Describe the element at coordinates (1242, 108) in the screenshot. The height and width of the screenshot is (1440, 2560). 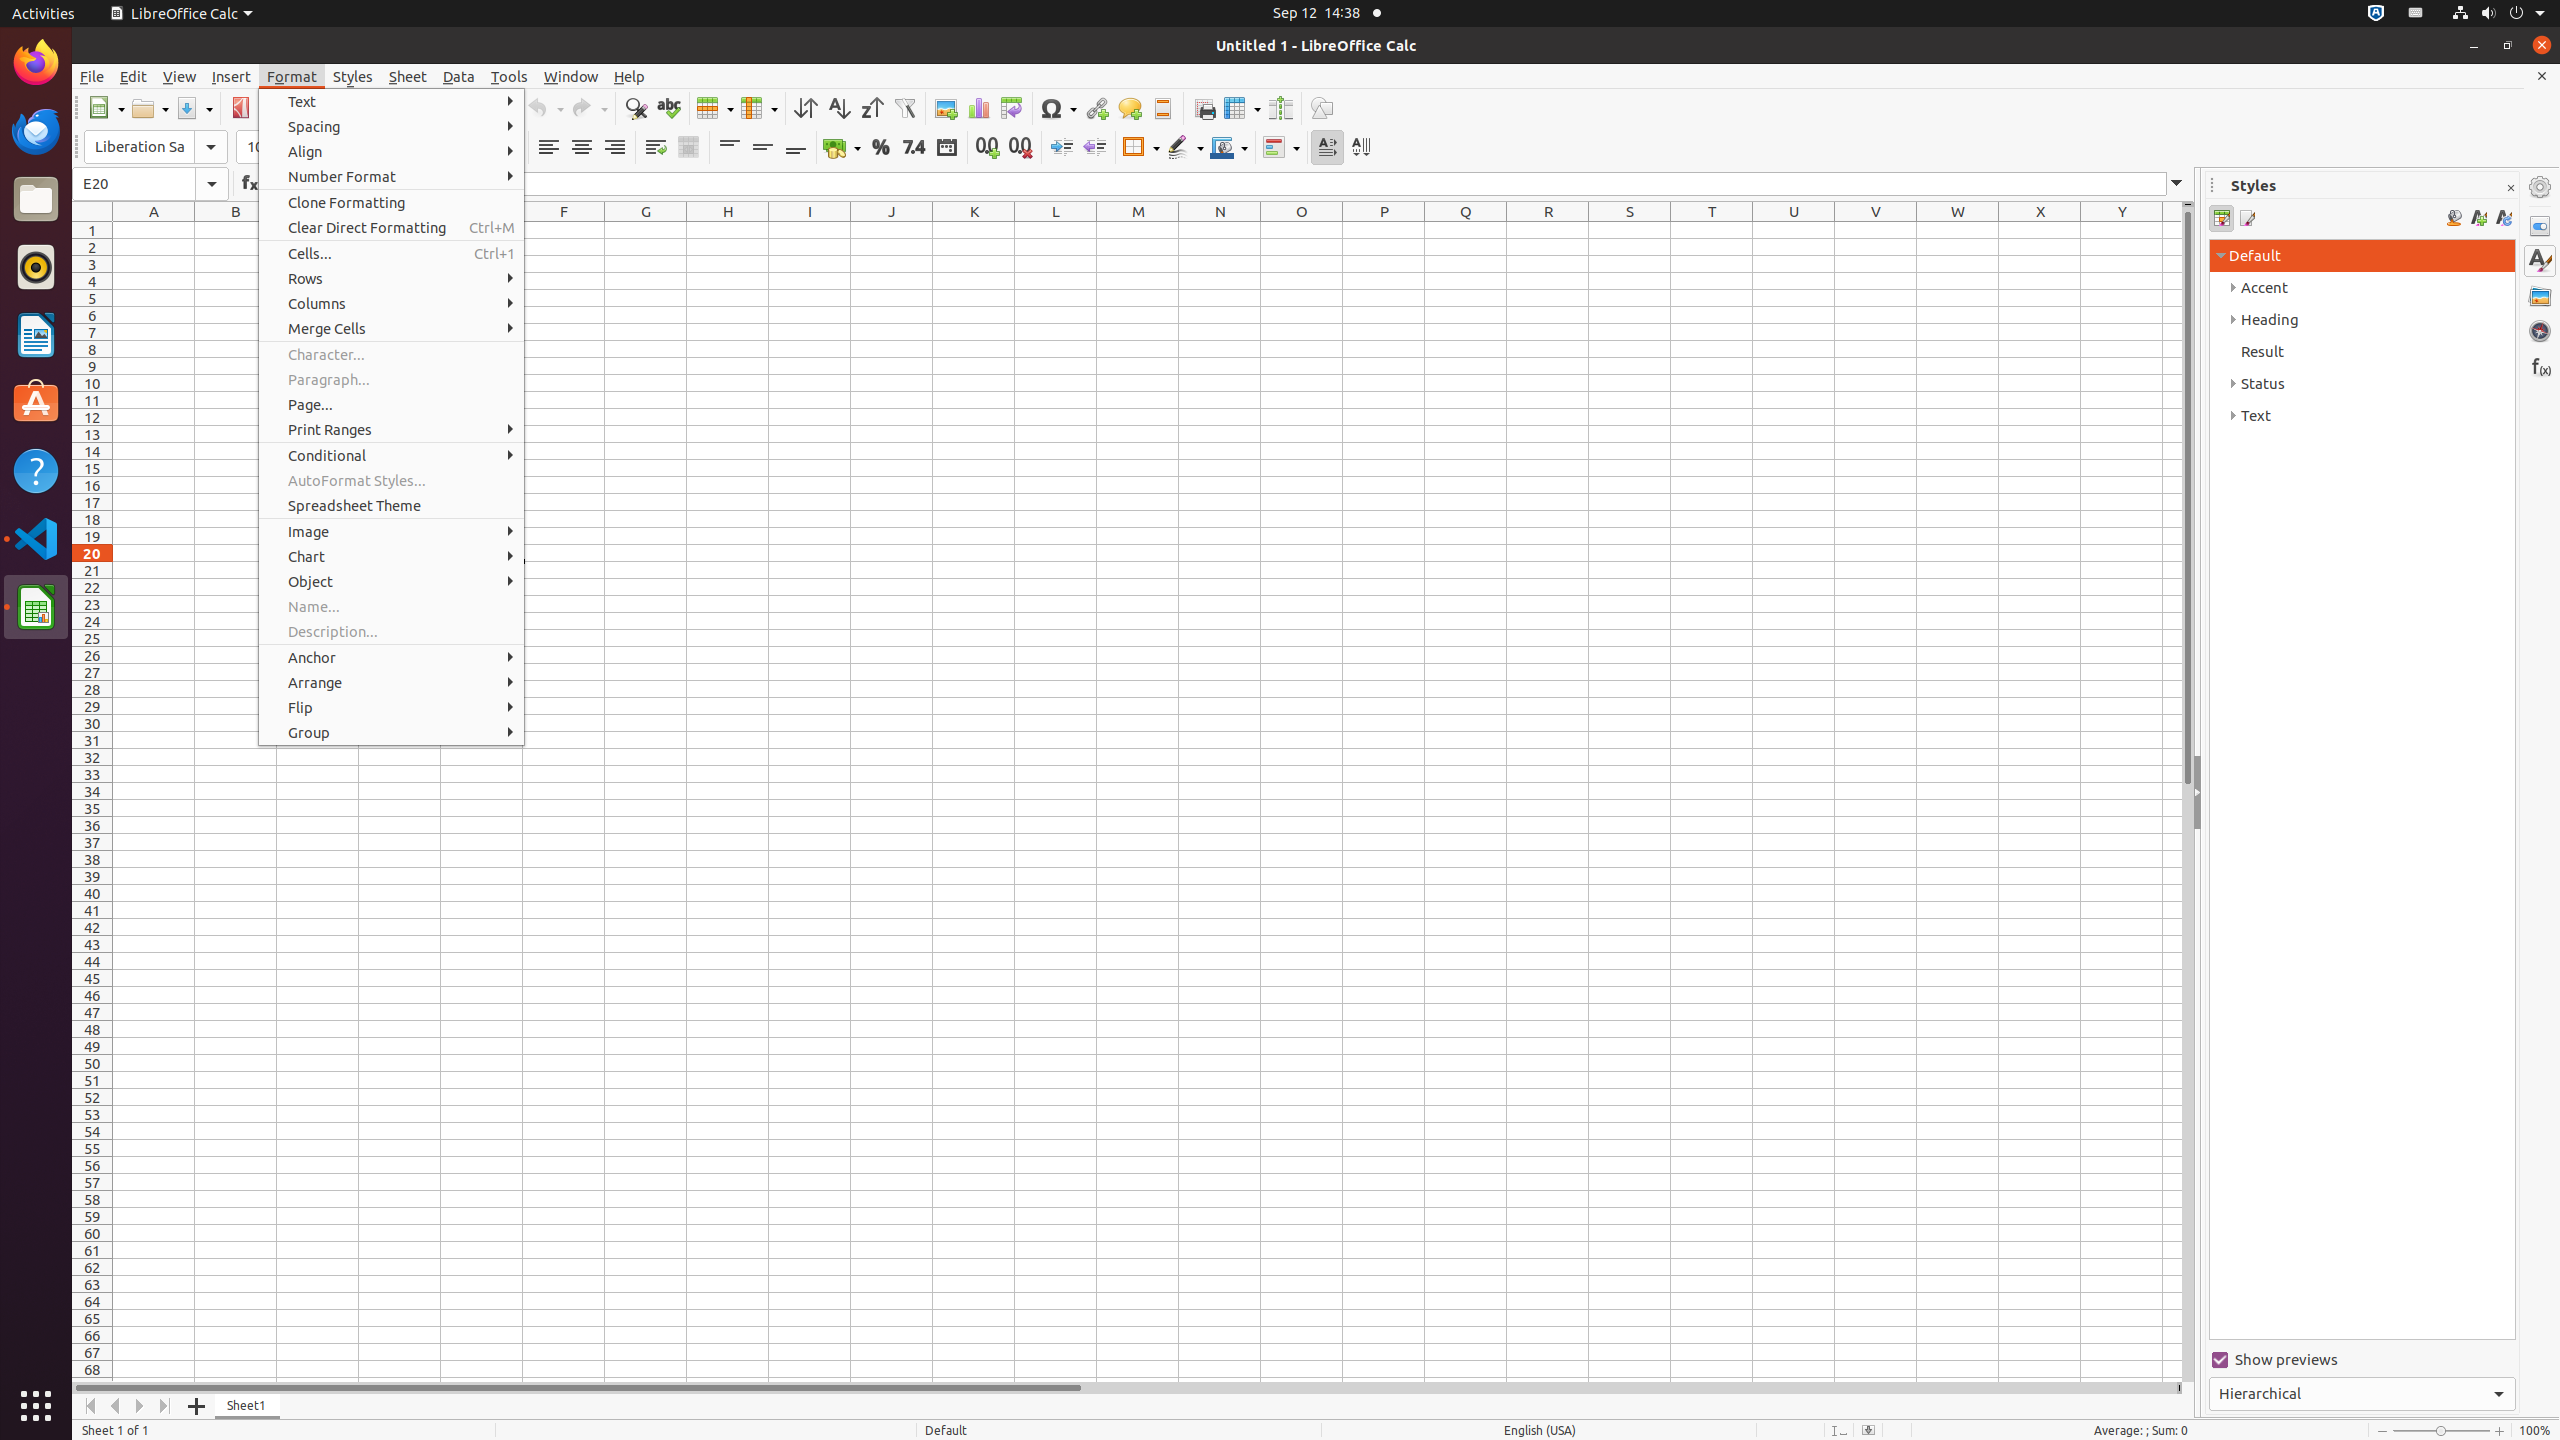
I see `Freeze Rows and Columns` at that location.